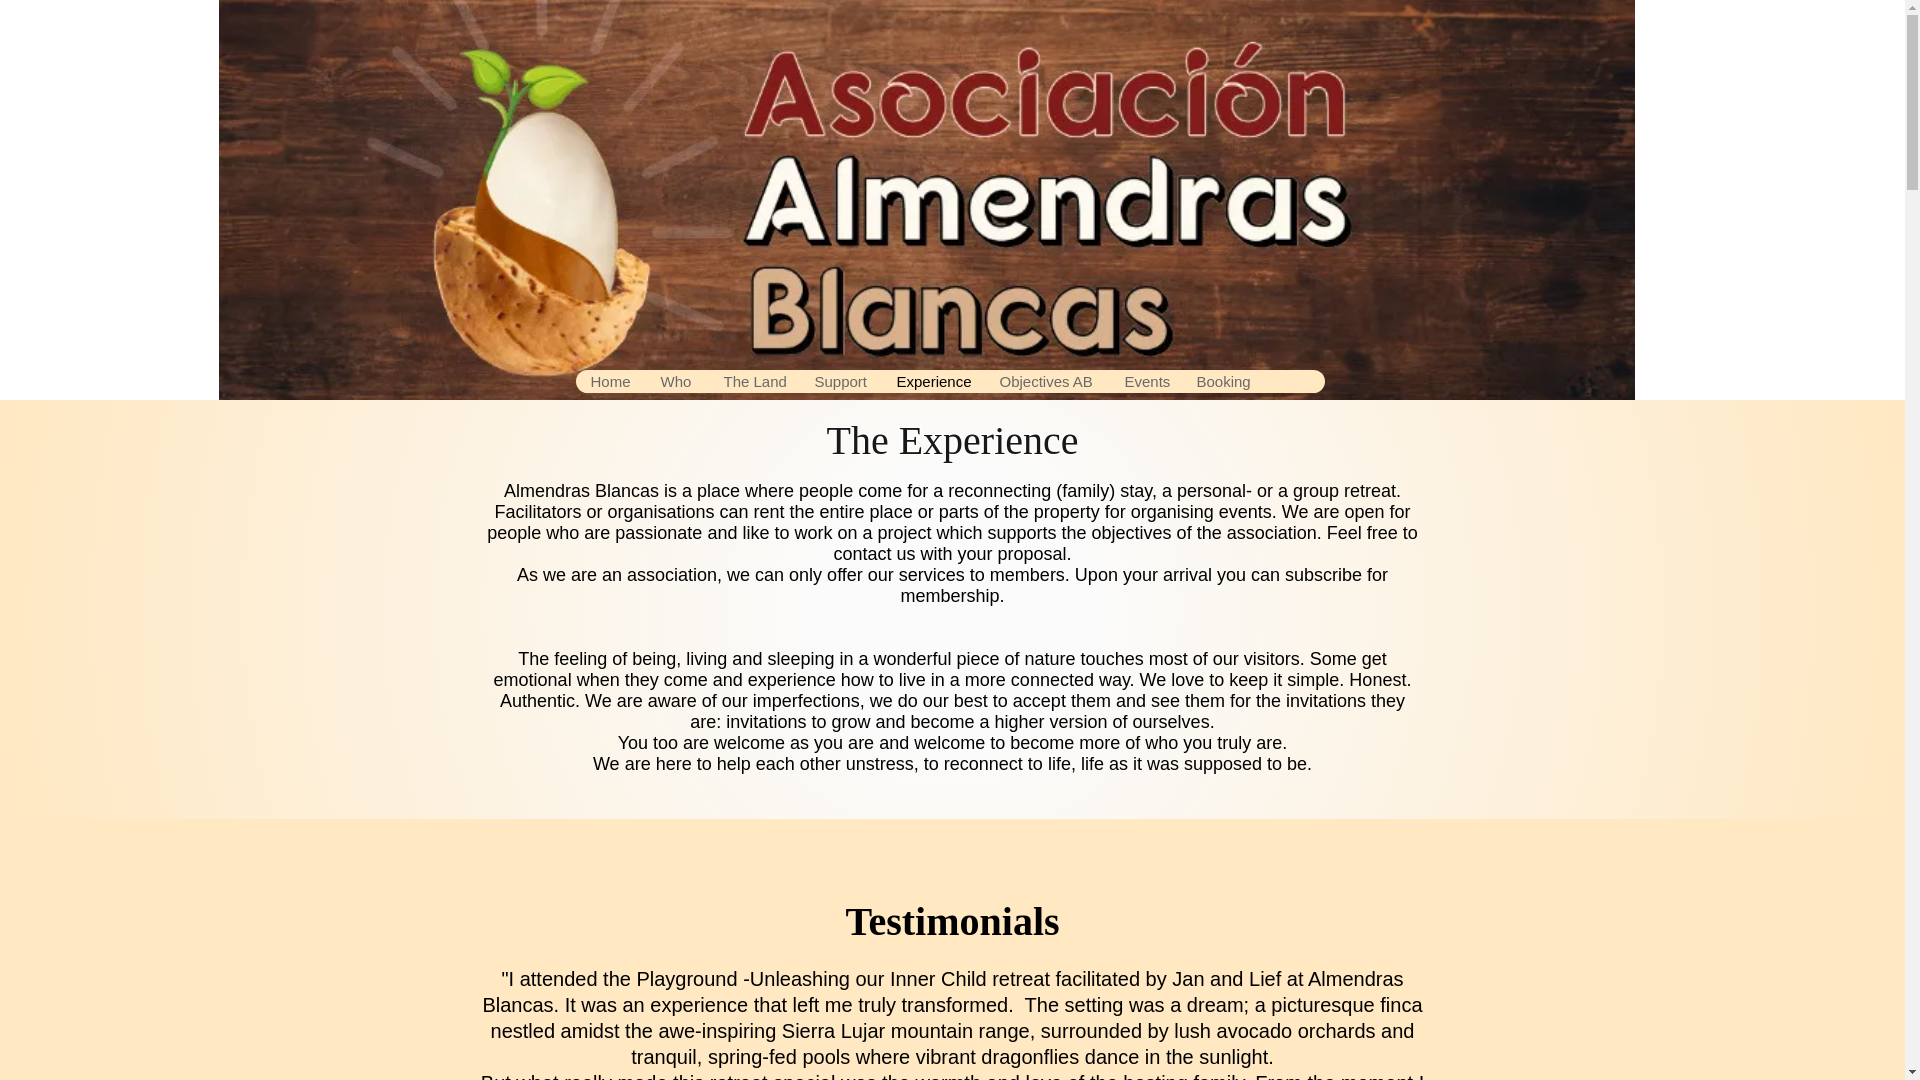 The height and width of the screenshot is (1080, 1920). Describe the element at coordinates (838, 382) in the screenshot. I see `Support` at that location.